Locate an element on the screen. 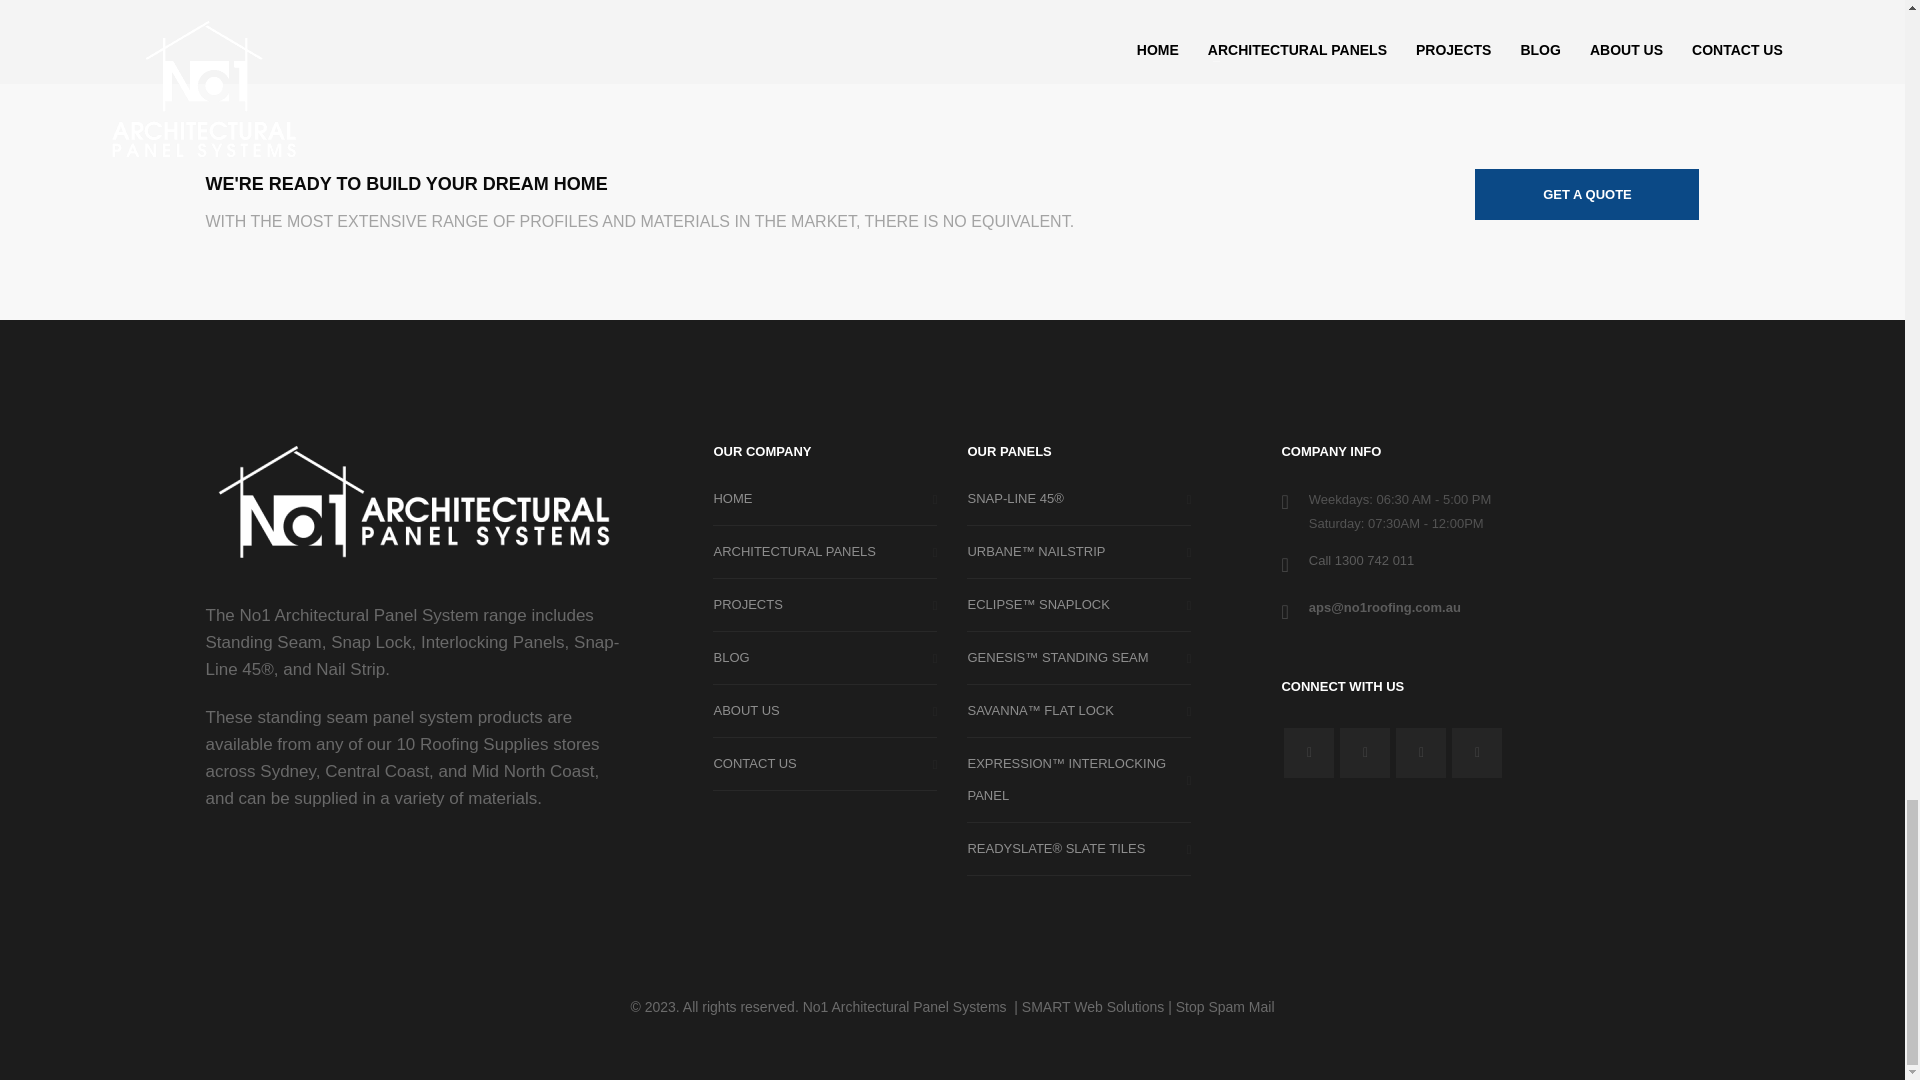 This screenshot has width=1920, height=1080. APS Logo Horizontal Small White is located at coordinates (414, 506).